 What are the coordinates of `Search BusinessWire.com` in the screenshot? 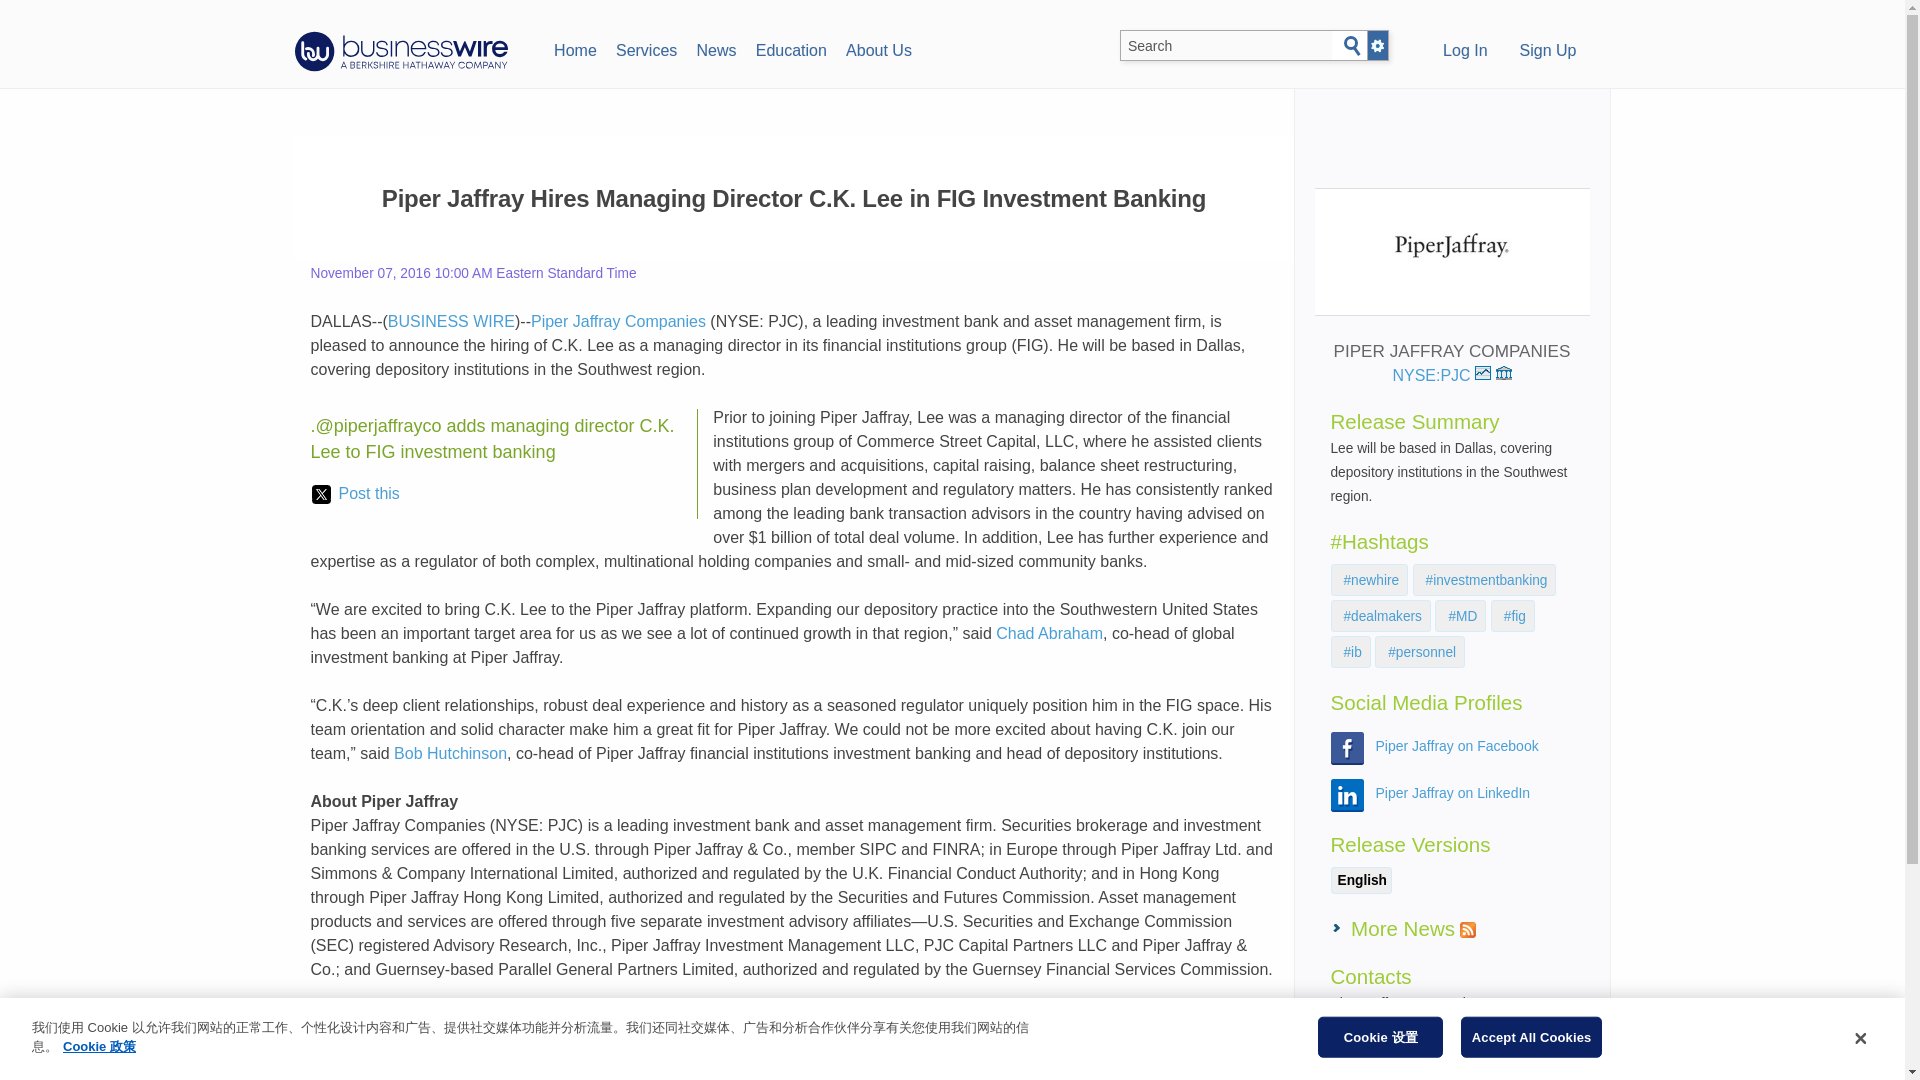 It's located at (1226, 46).